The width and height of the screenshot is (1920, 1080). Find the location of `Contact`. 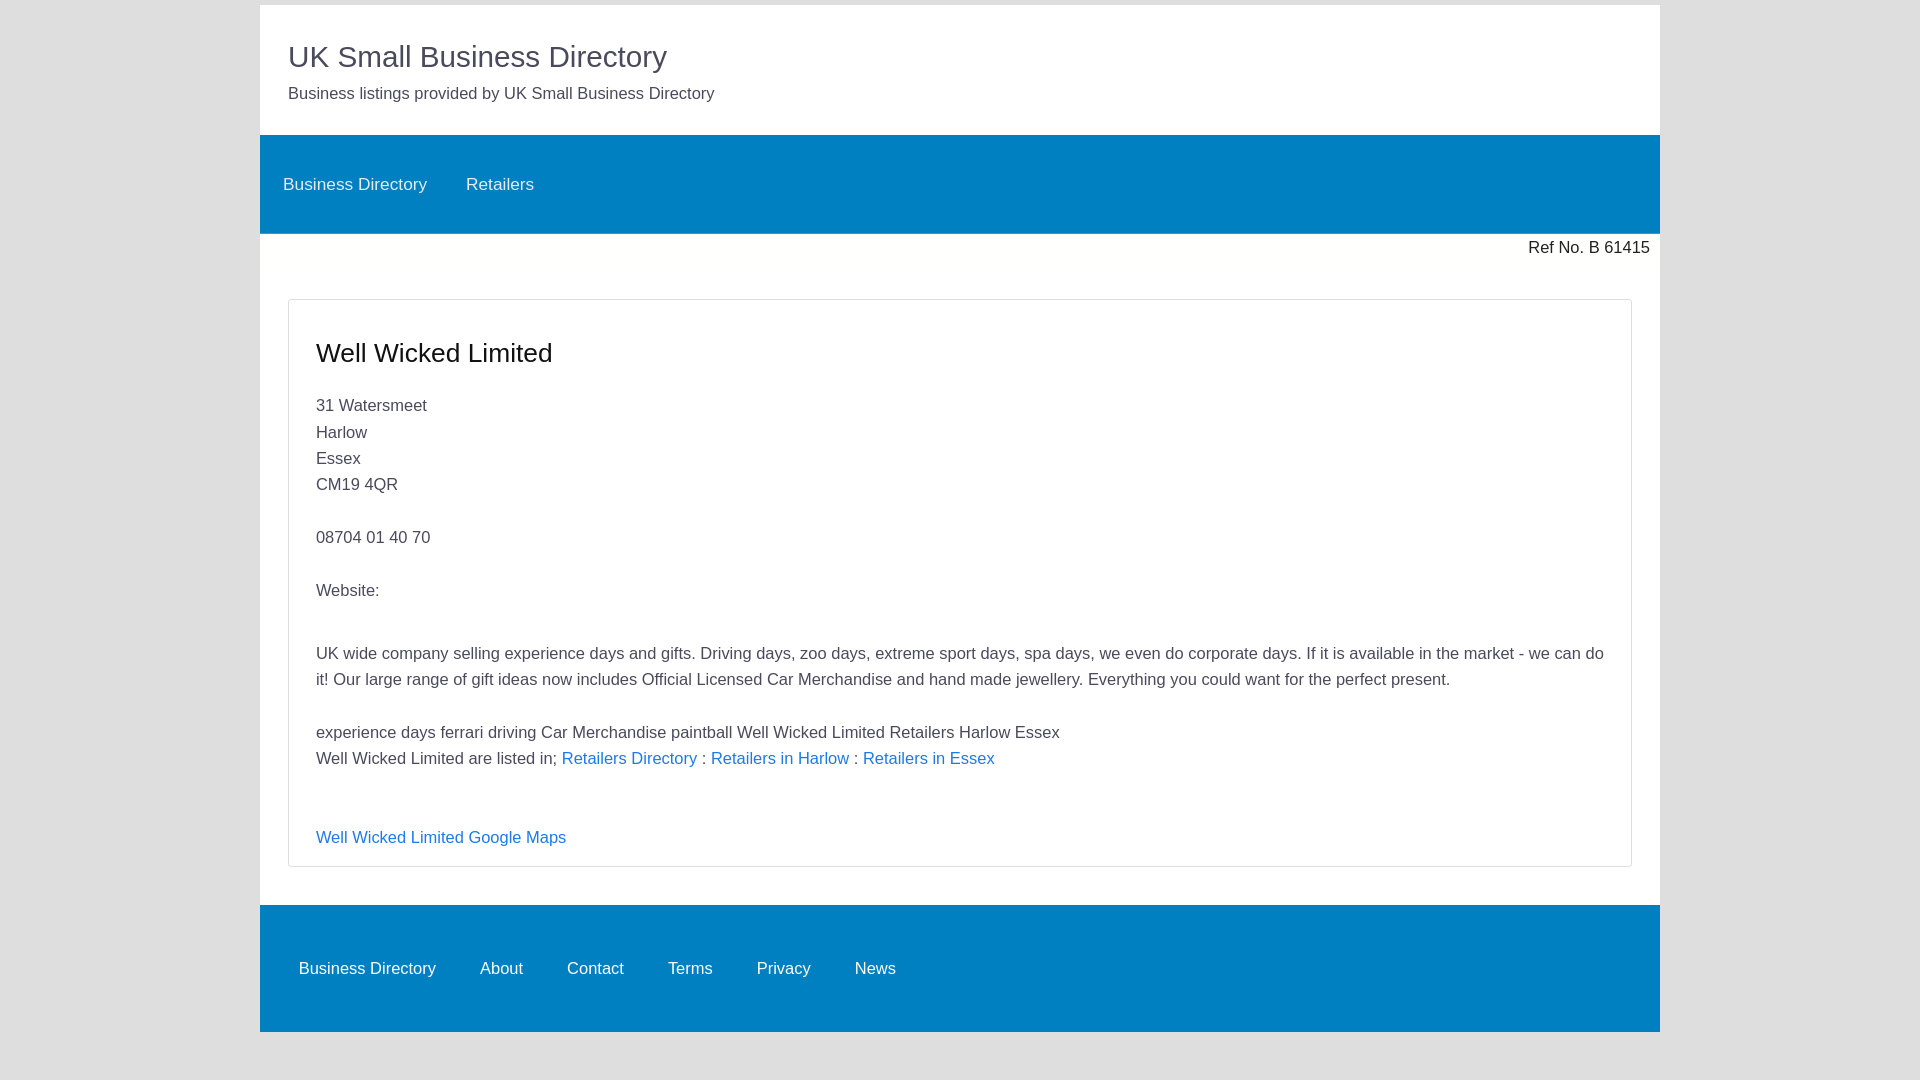

Contact is located at coordinates (594, 968).